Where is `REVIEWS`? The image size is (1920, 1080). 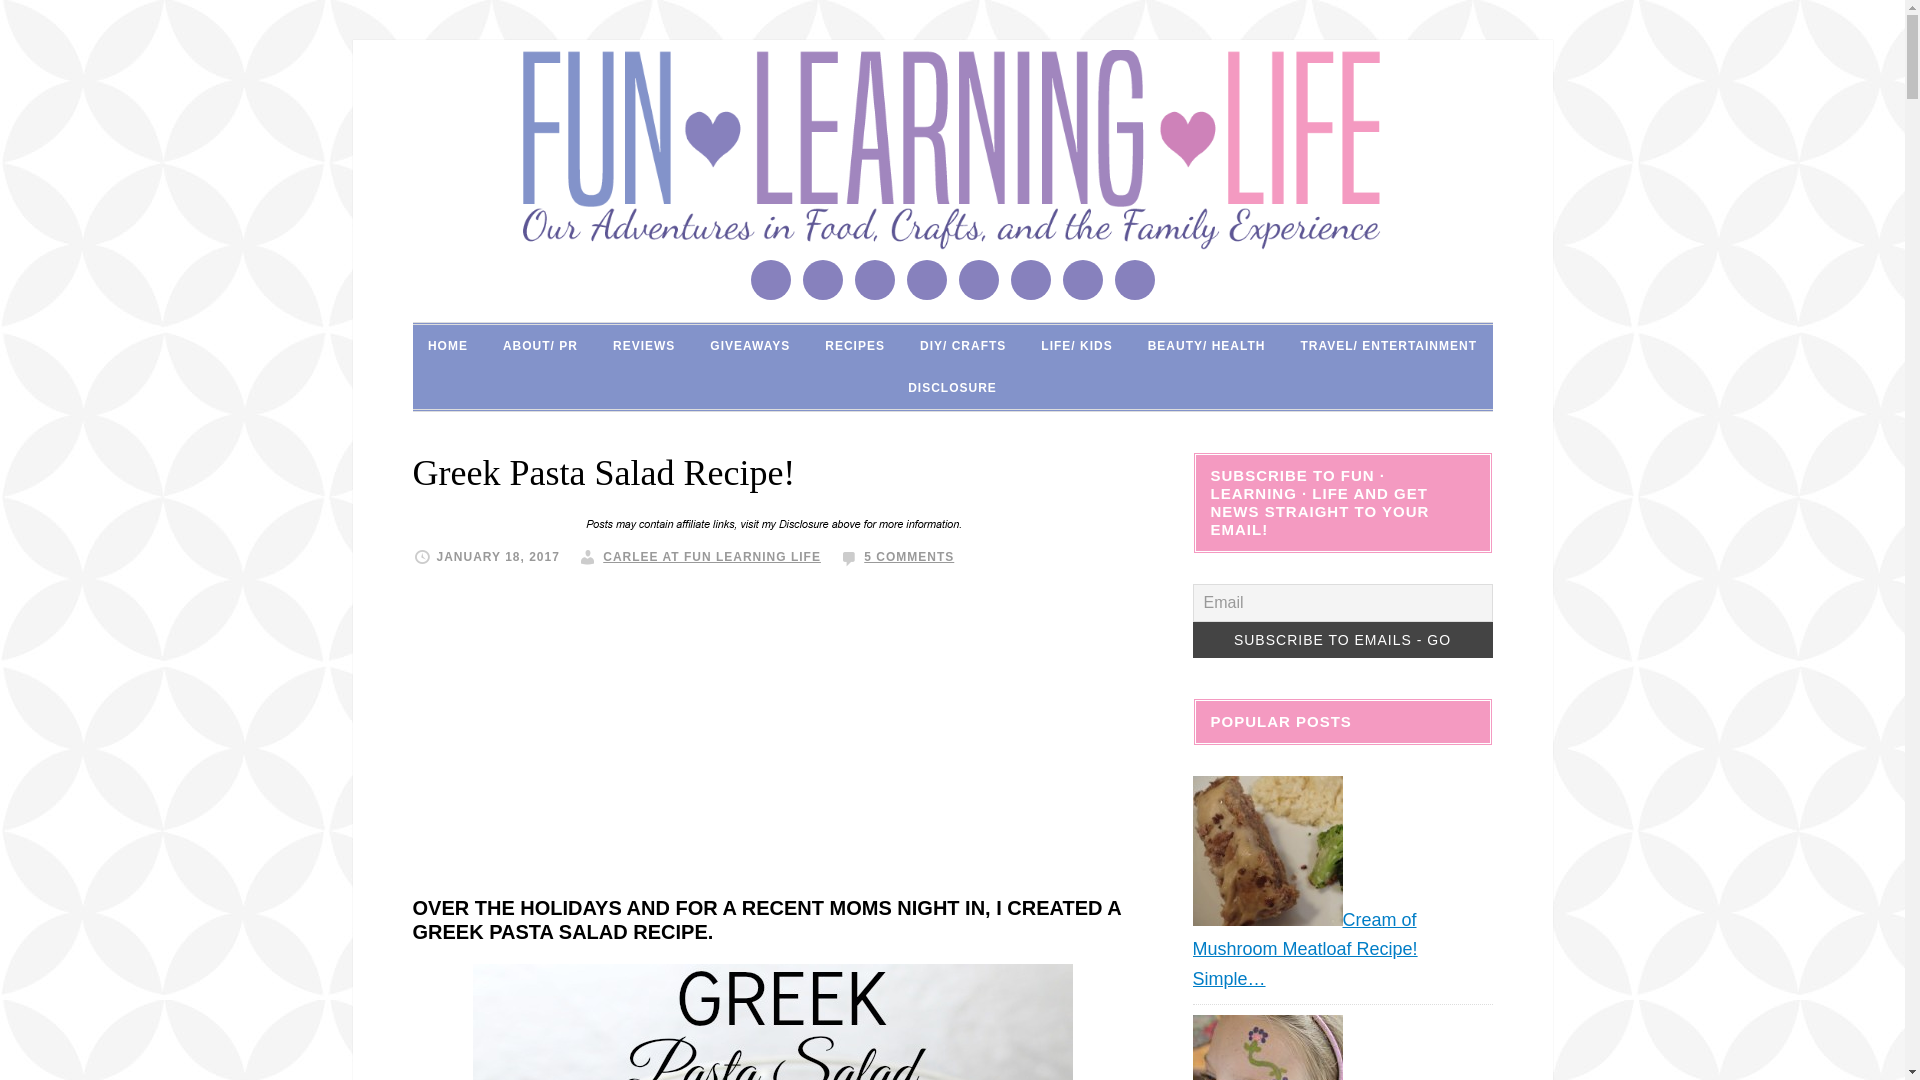
REVIEWS is located at coordinates (643, 346).